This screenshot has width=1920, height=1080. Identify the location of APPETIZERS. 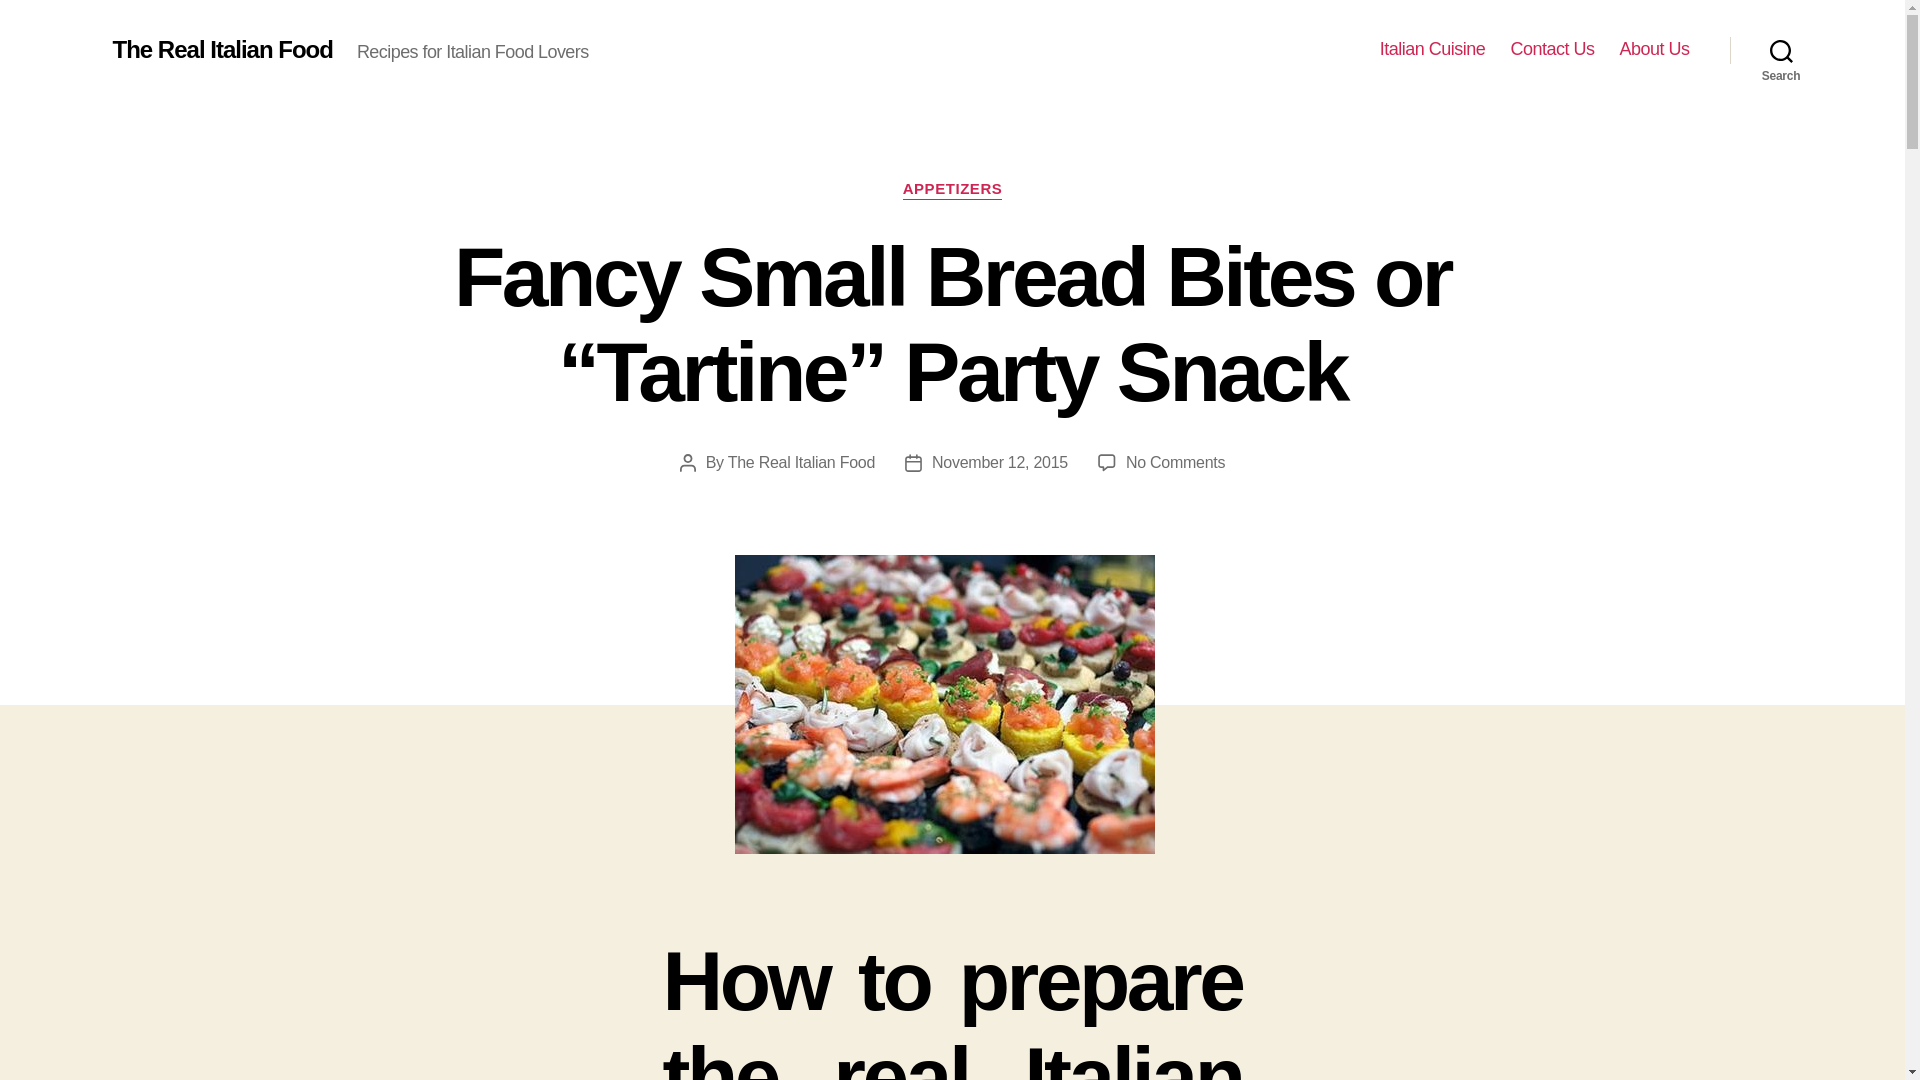
(952, 190).